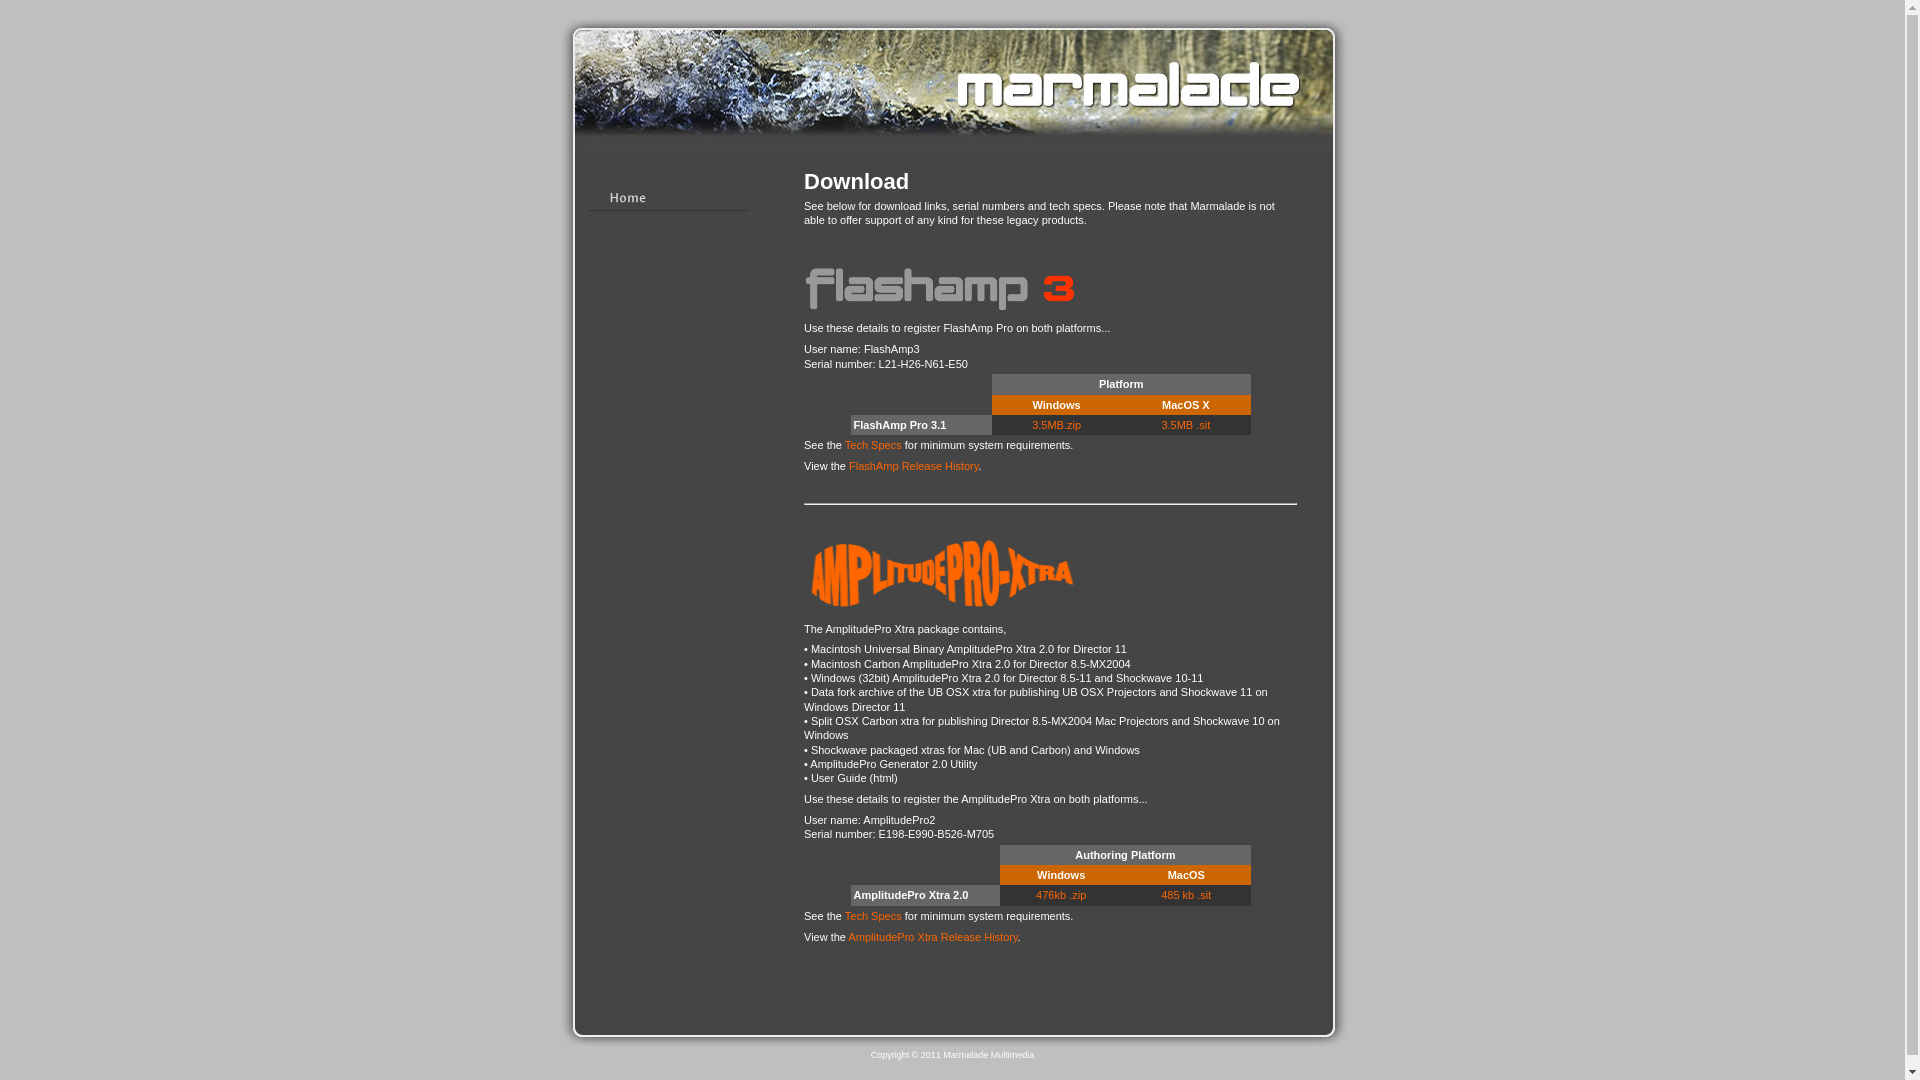 This screenshot has height=1080, width=1920. I want to click on 3.5MB.zip, so click(1056, 425).